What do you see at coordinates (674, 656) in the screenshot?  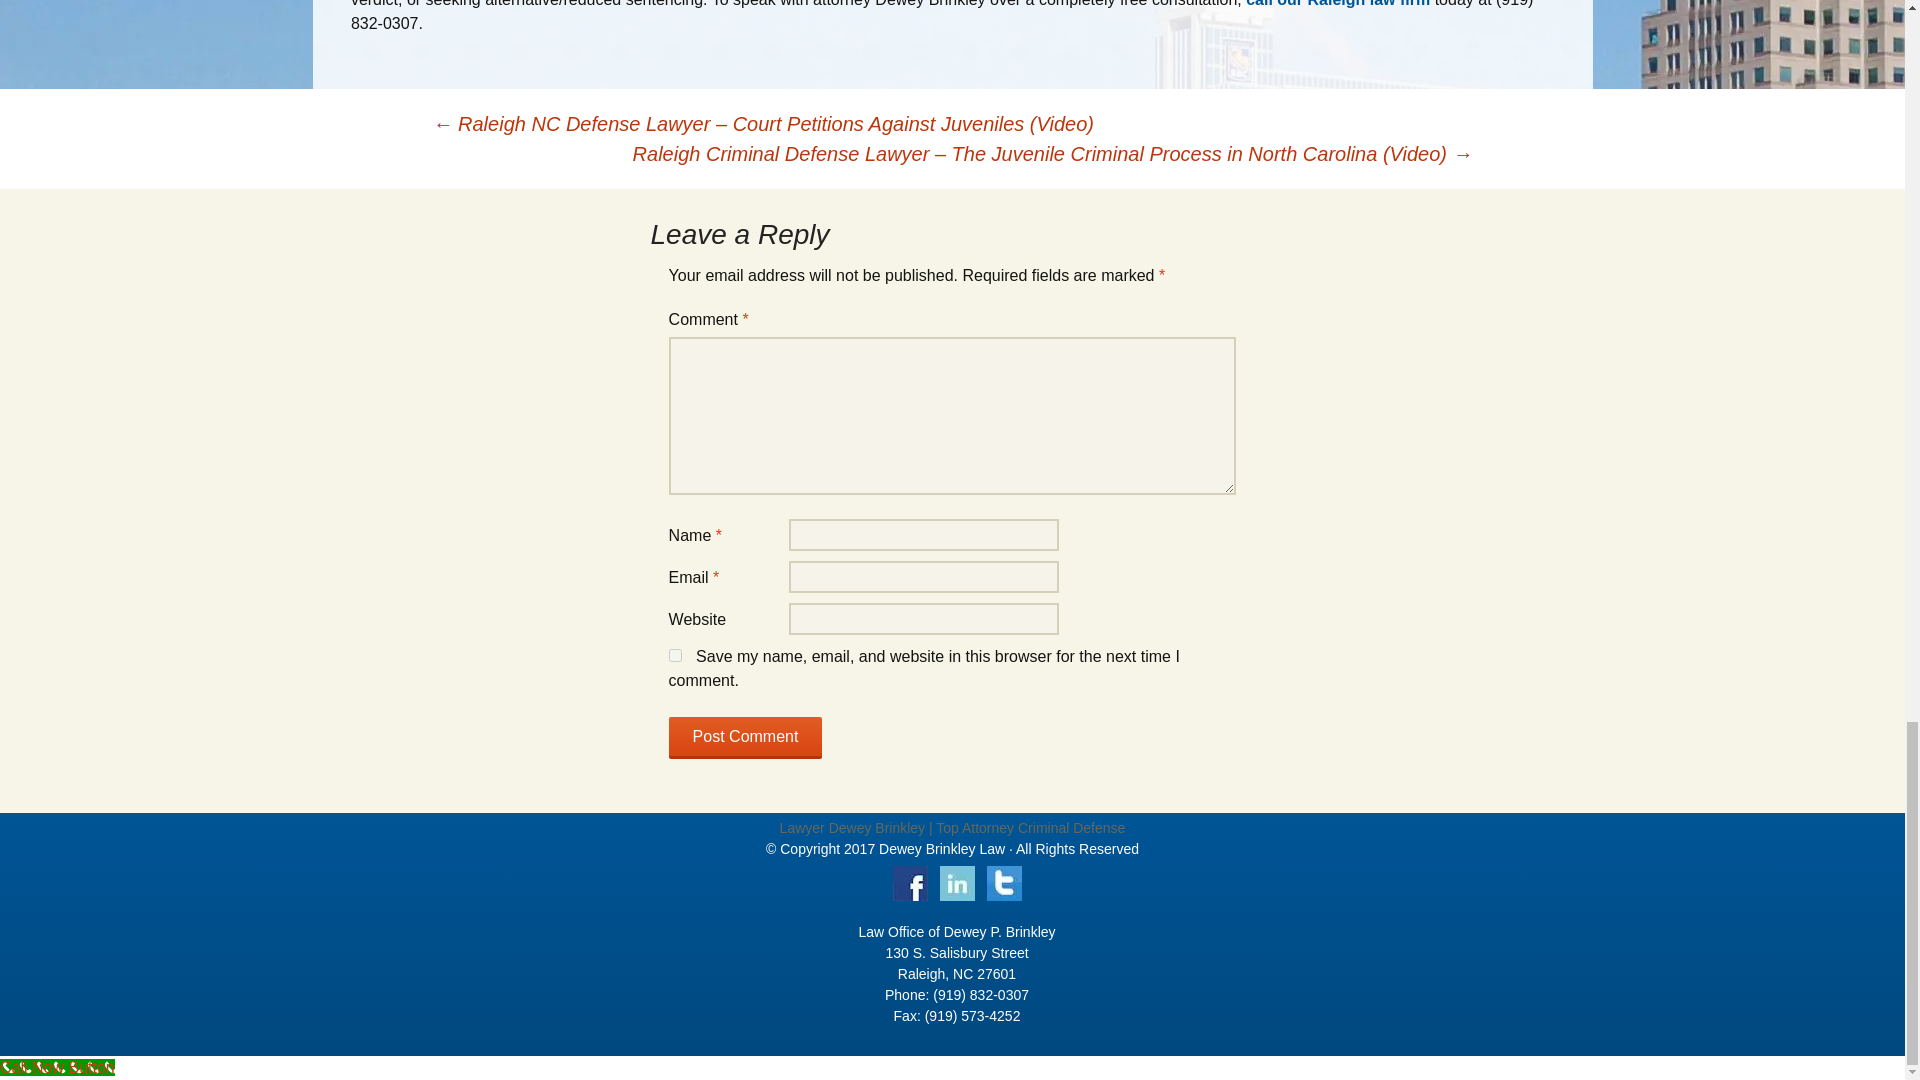 I see `yes` at bounding box center [674, 656].